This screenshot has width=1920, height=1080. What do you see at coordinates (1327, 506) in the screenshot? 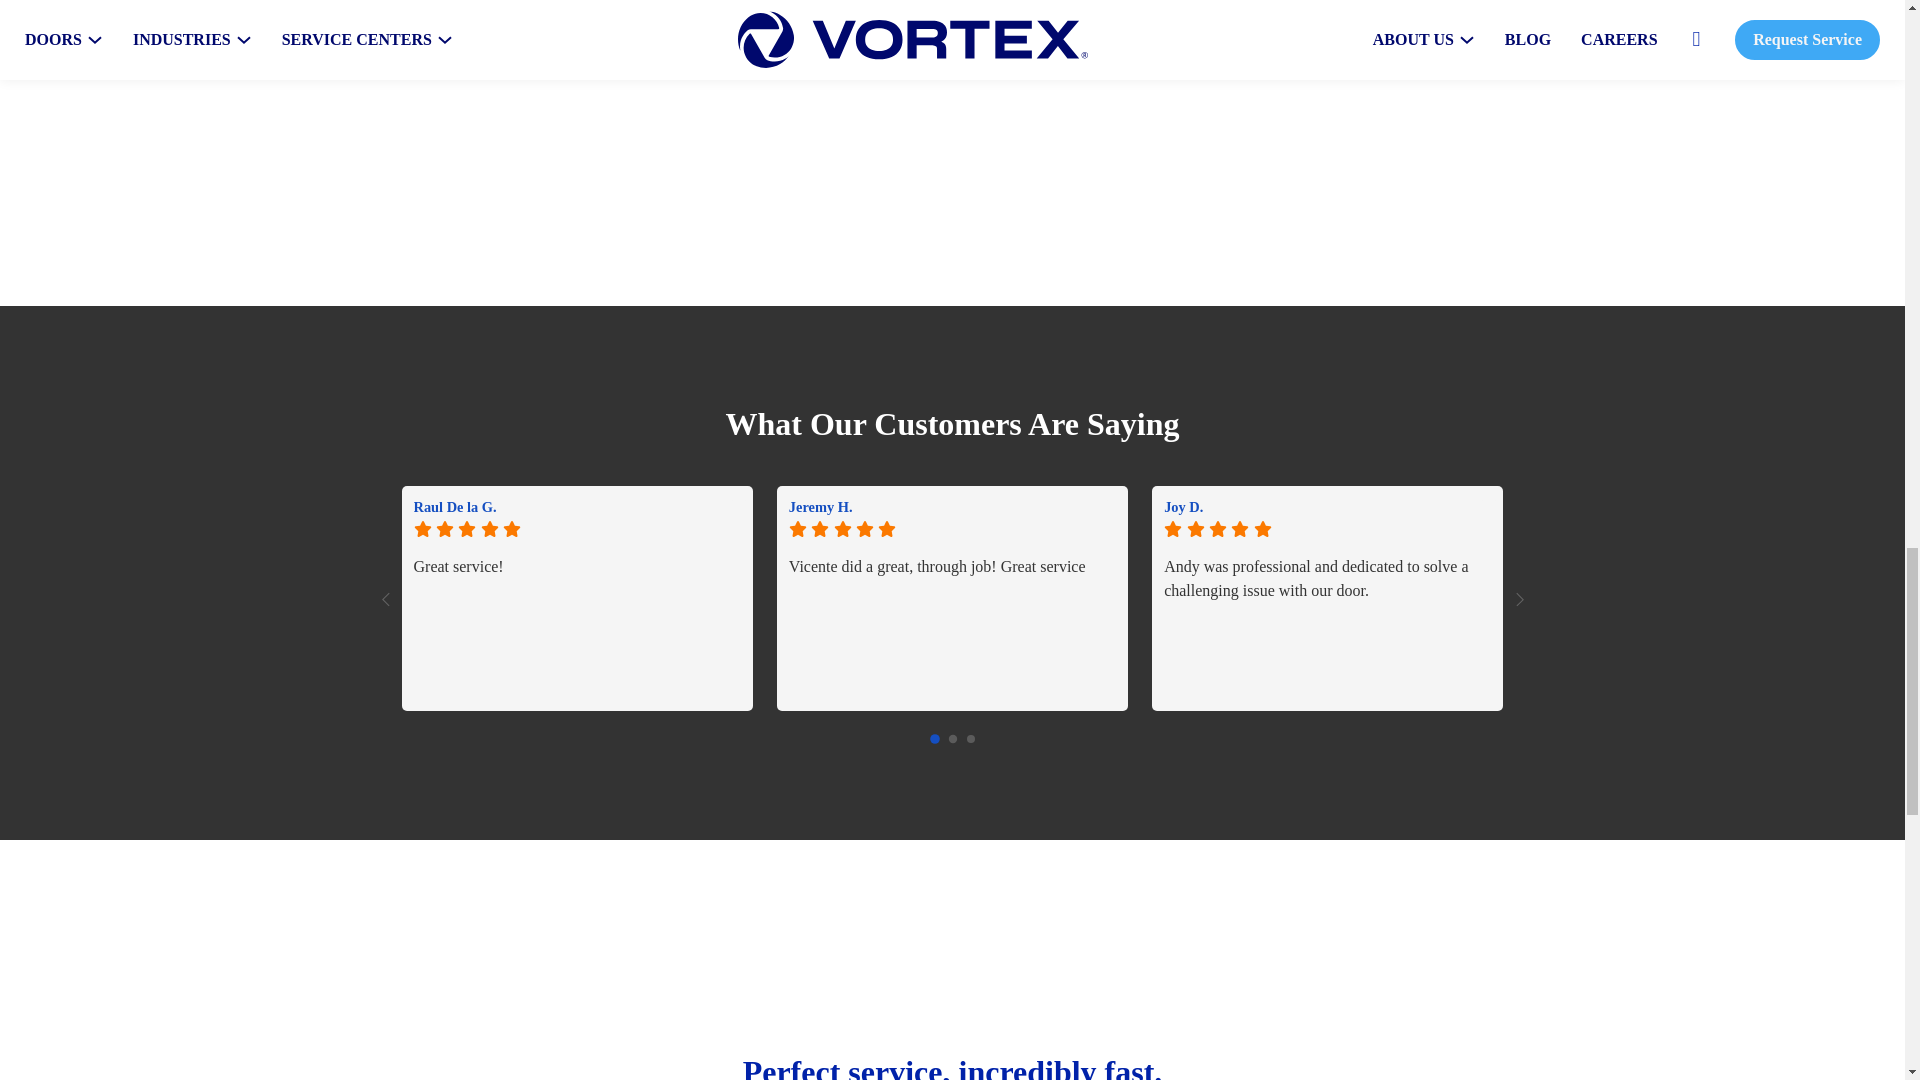
I see `Joy D.` at bounding box center [1327, 506].